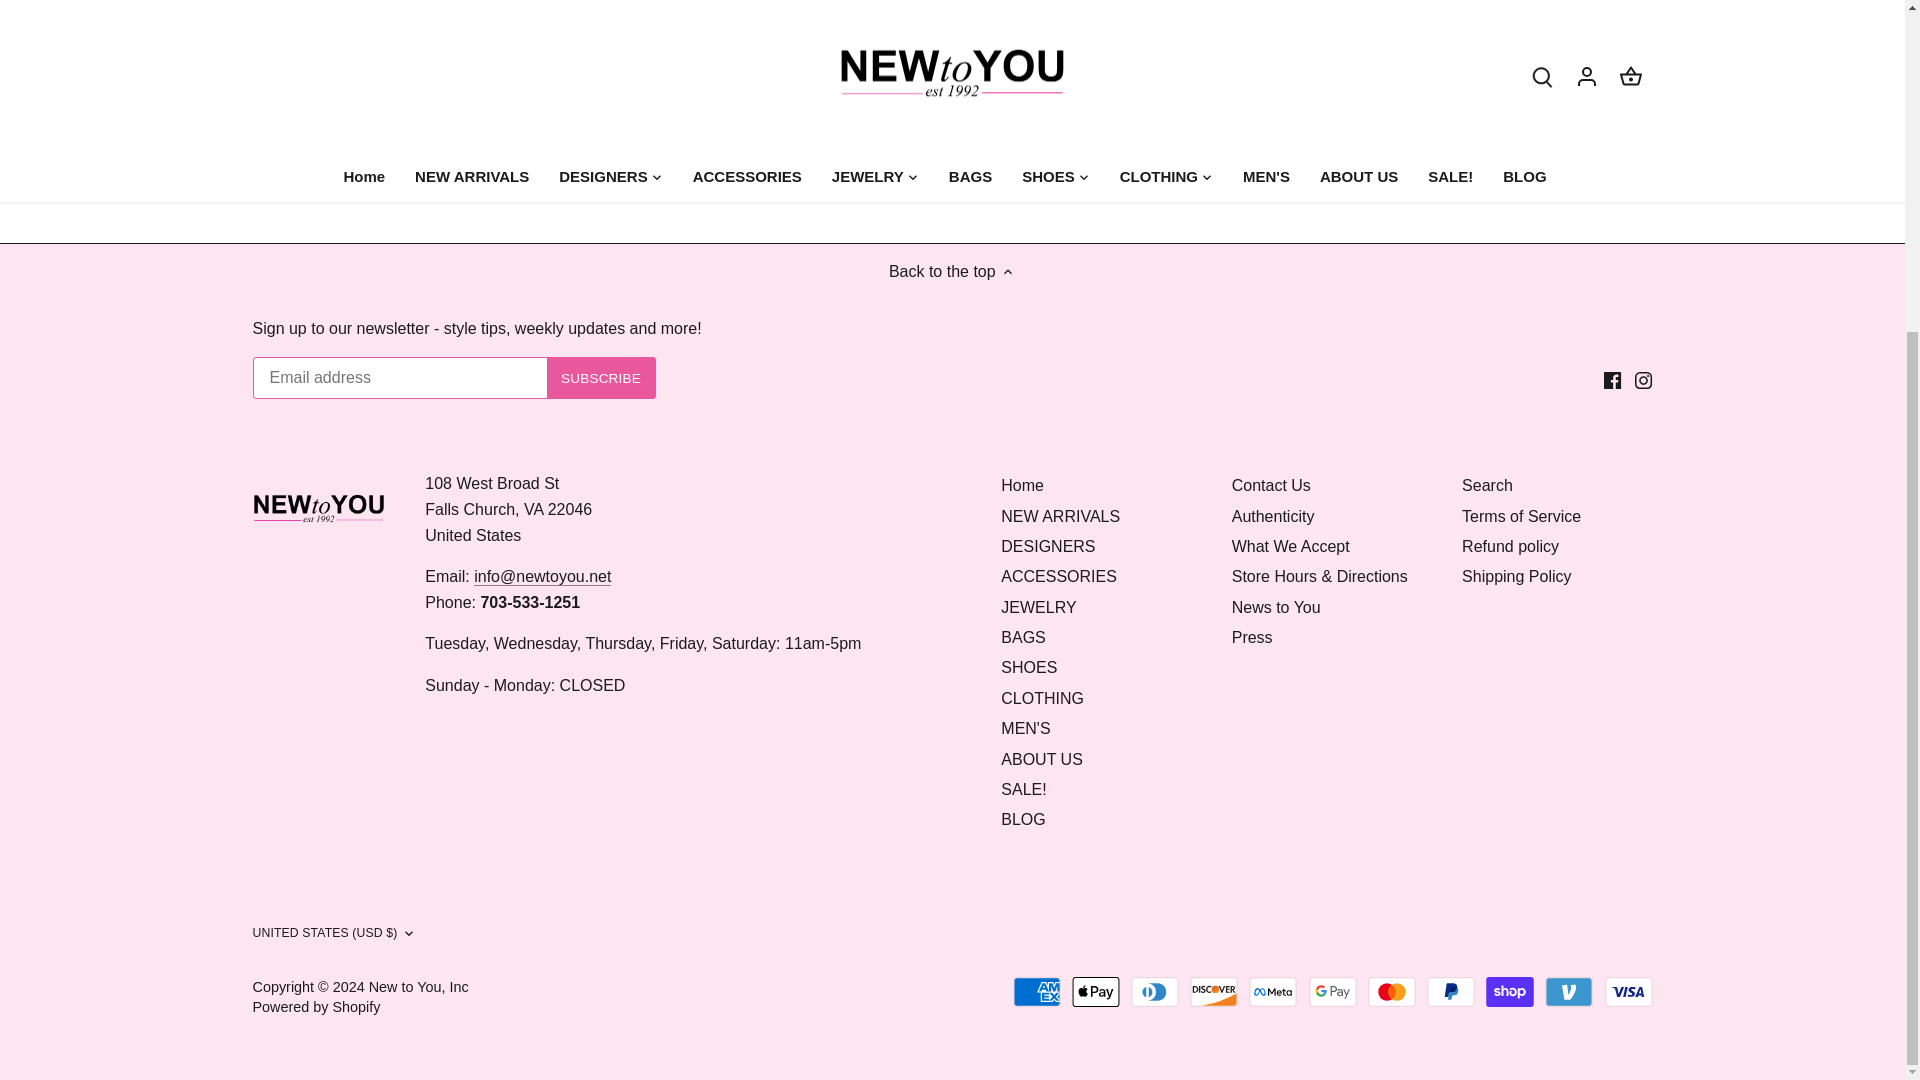  Describe the element at coordinates (1214, 992) in the screenshot. I see `Discover` at that location.